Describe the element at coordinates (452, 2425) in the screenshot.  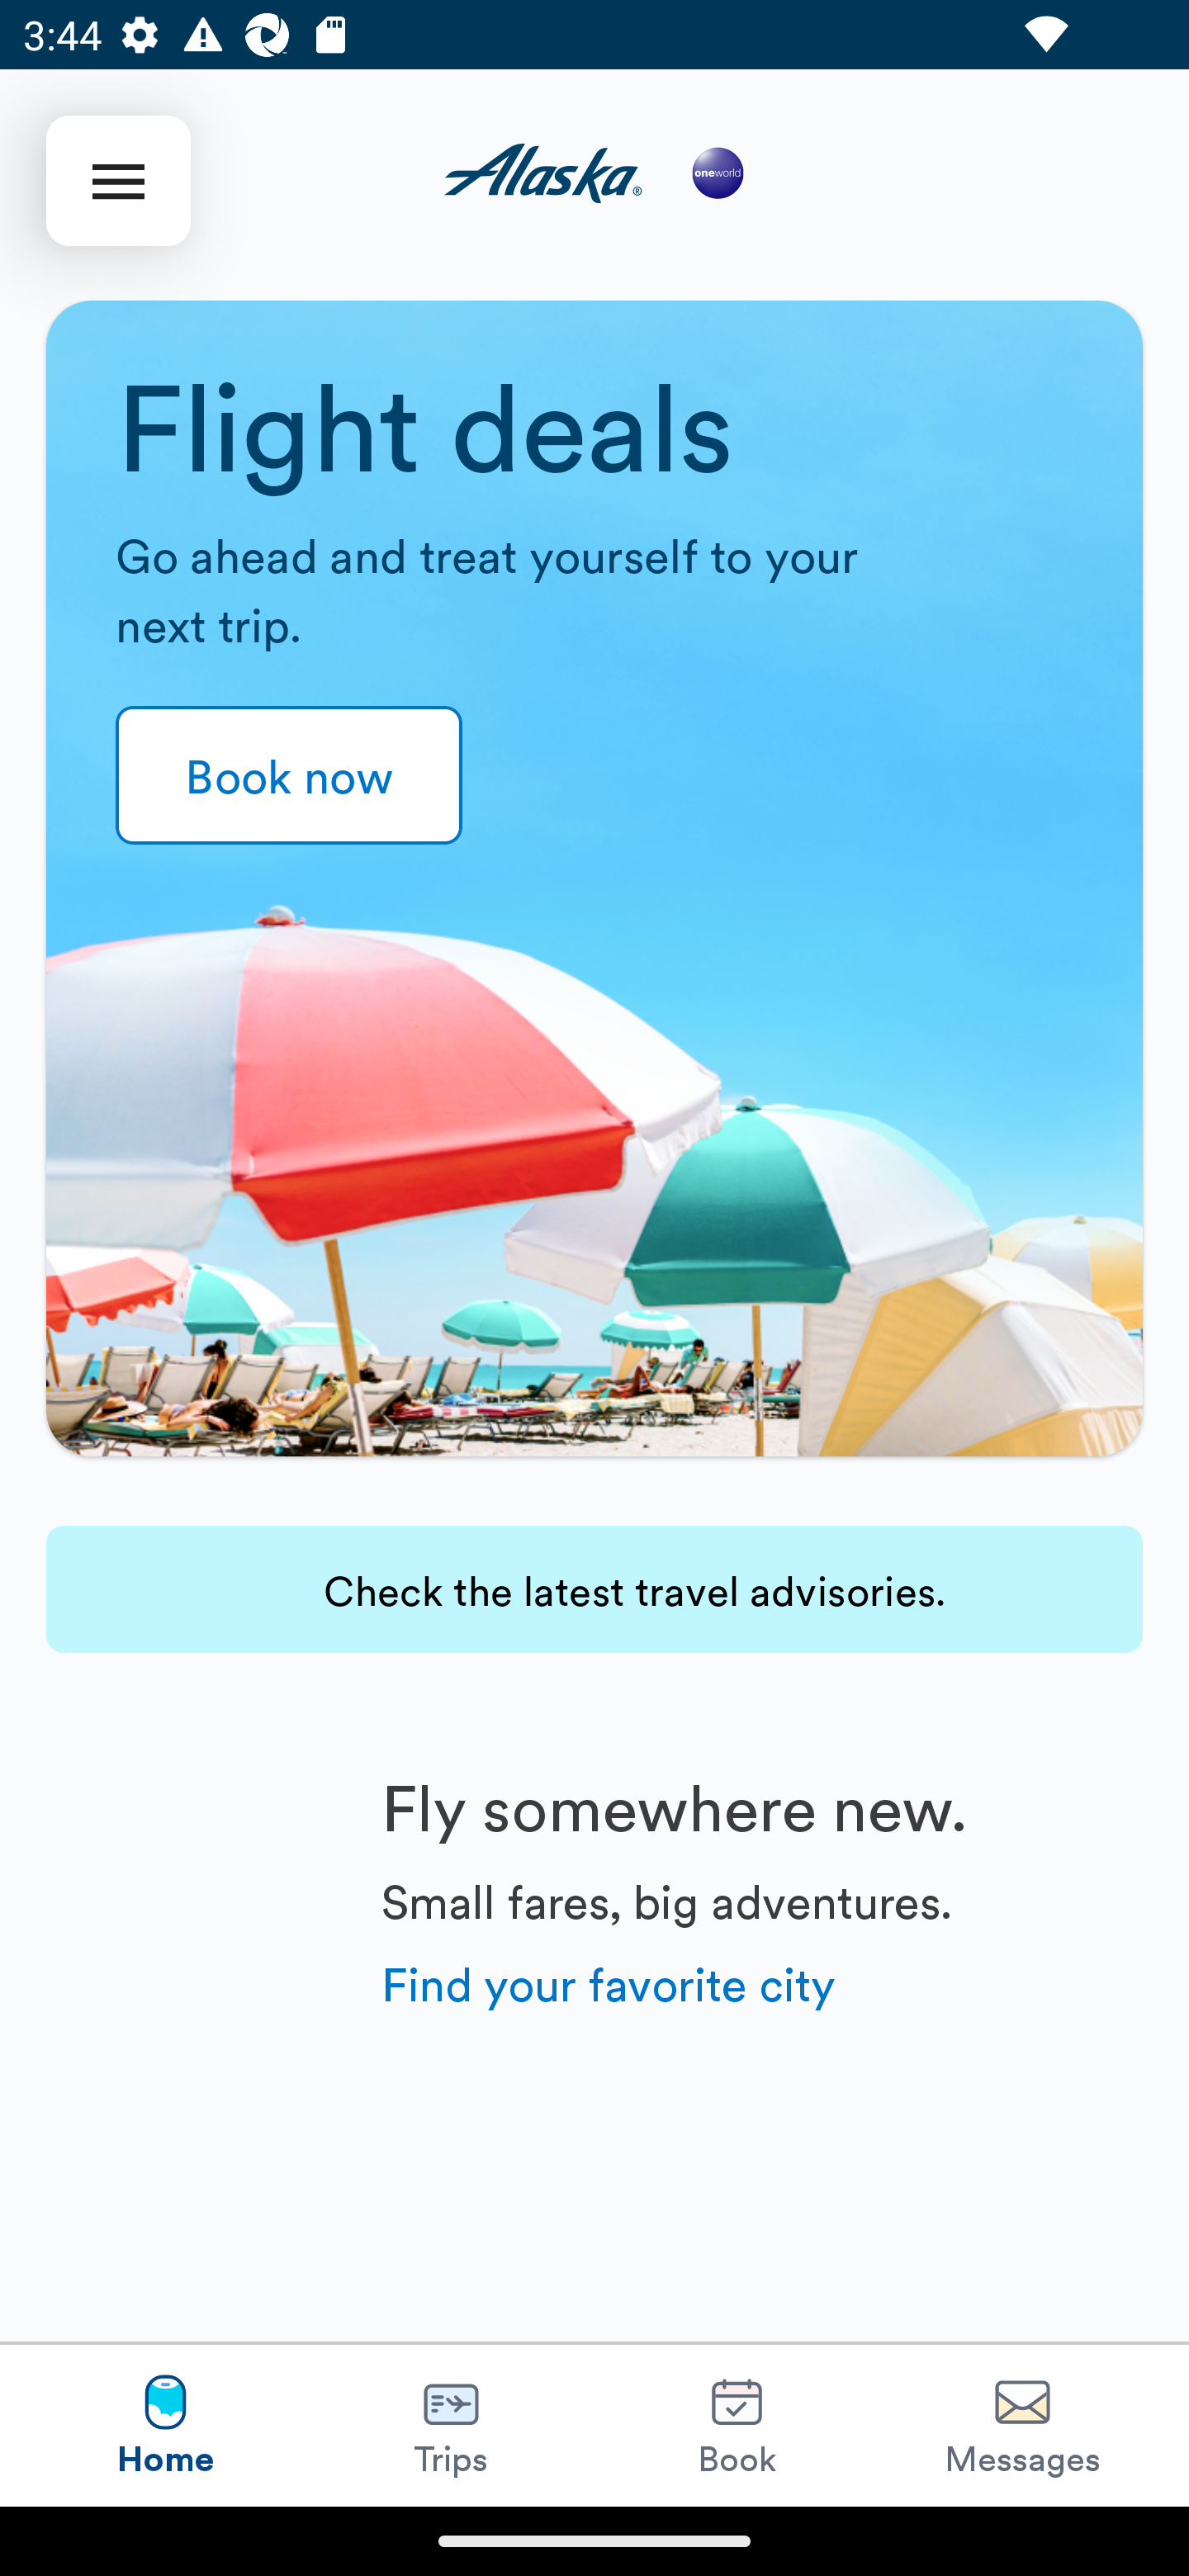
I see `Trips` at that location.